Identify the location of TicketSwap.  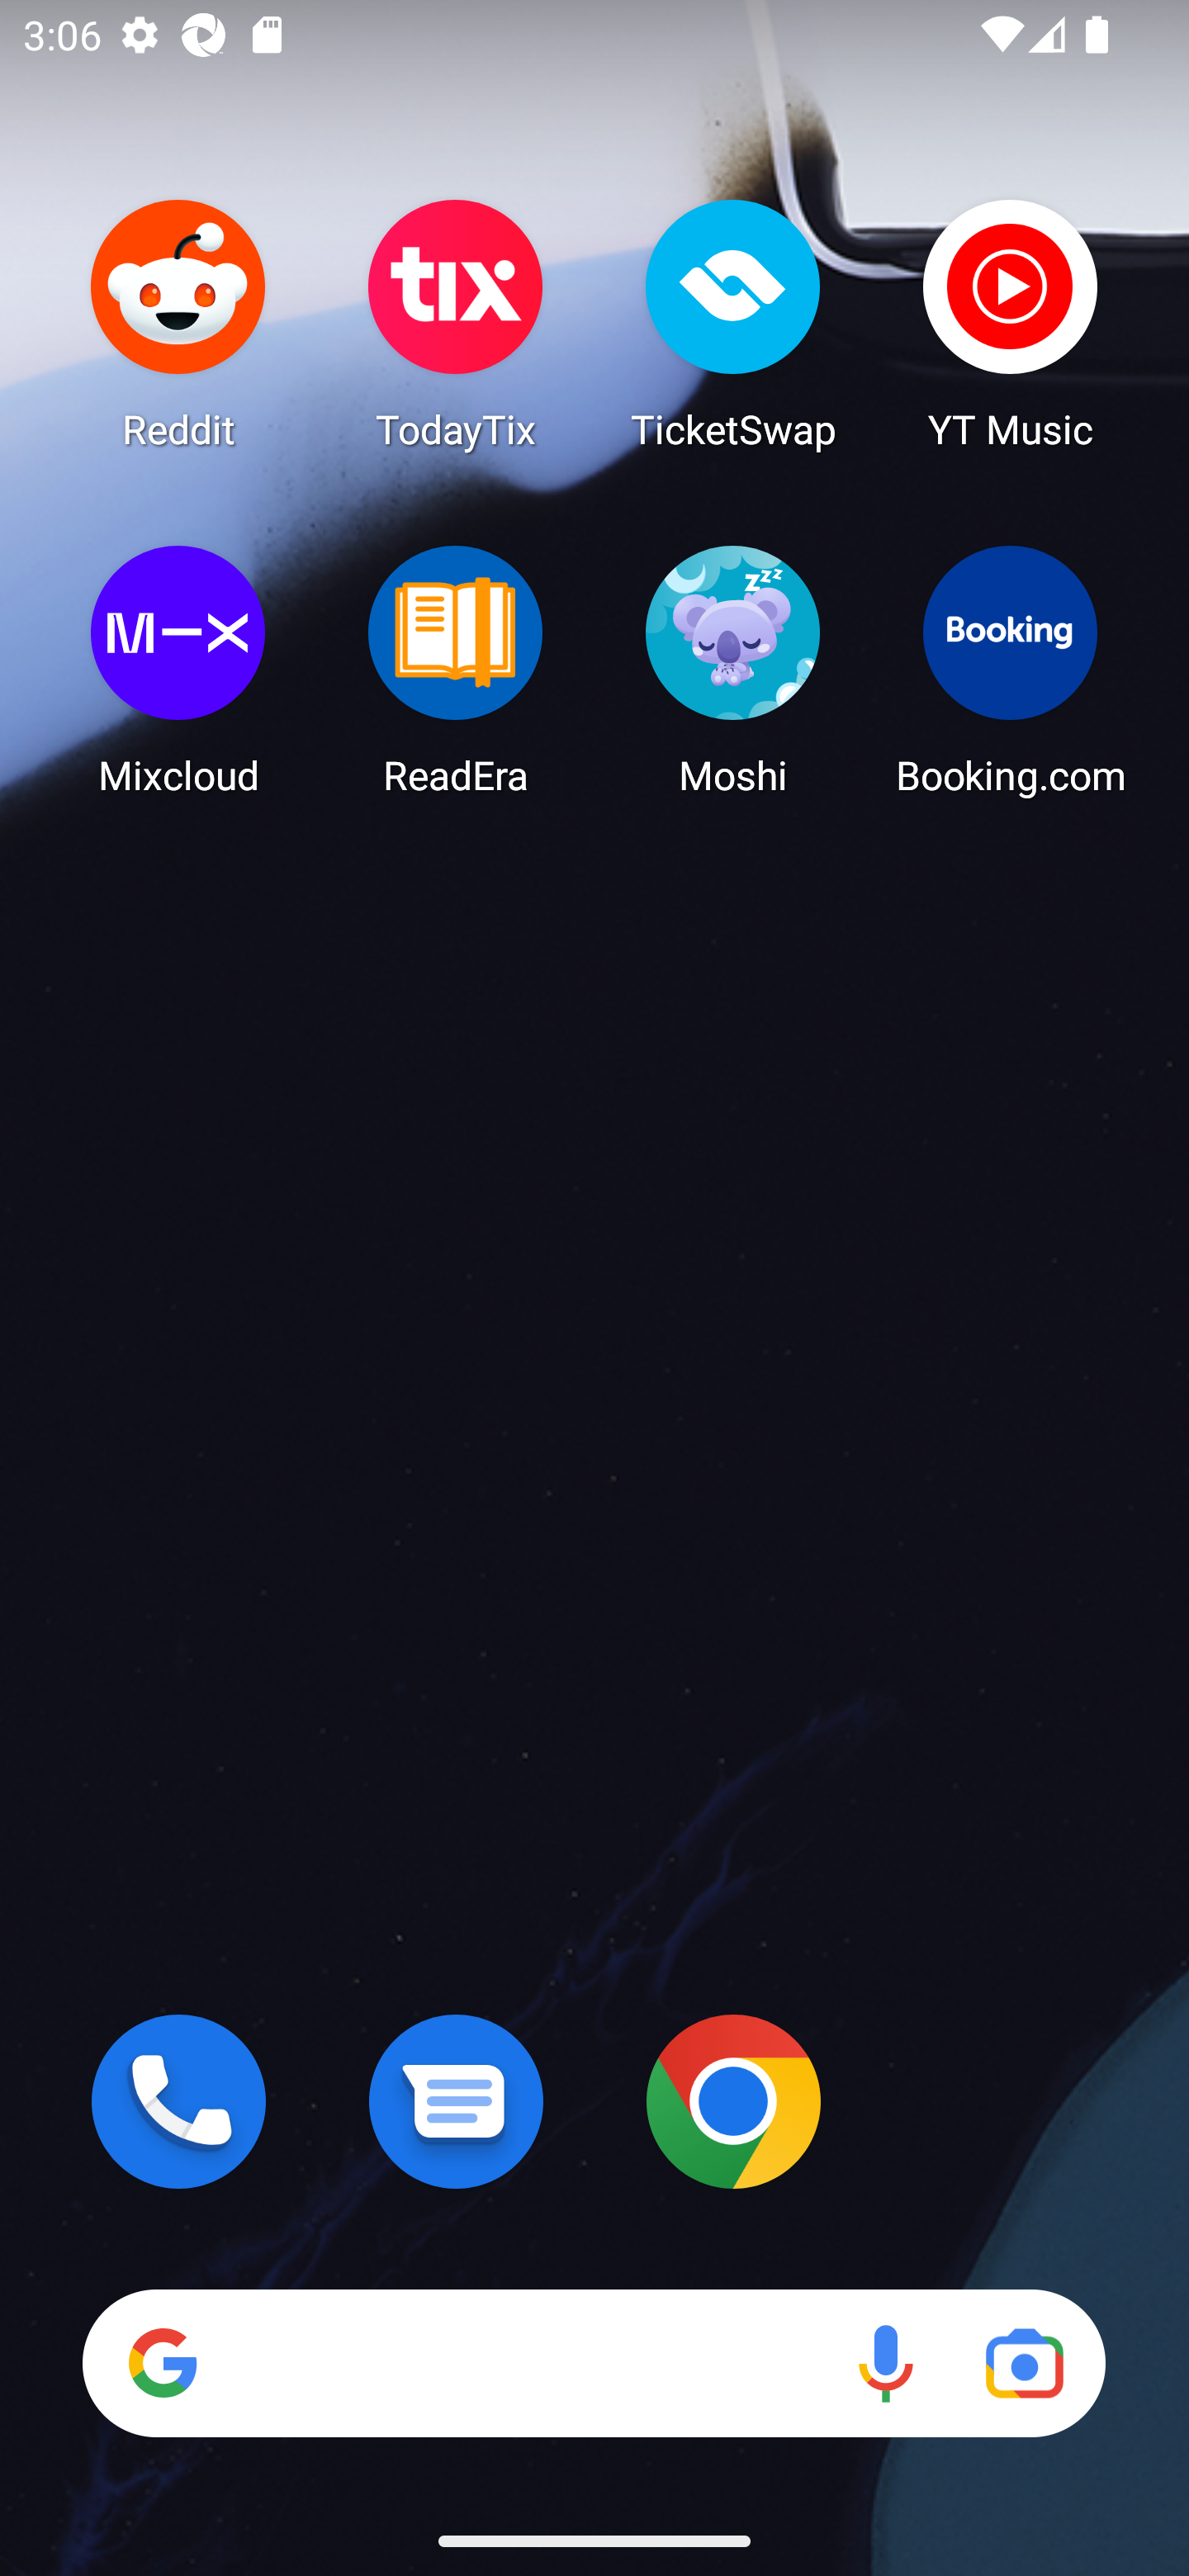
(733, 324).